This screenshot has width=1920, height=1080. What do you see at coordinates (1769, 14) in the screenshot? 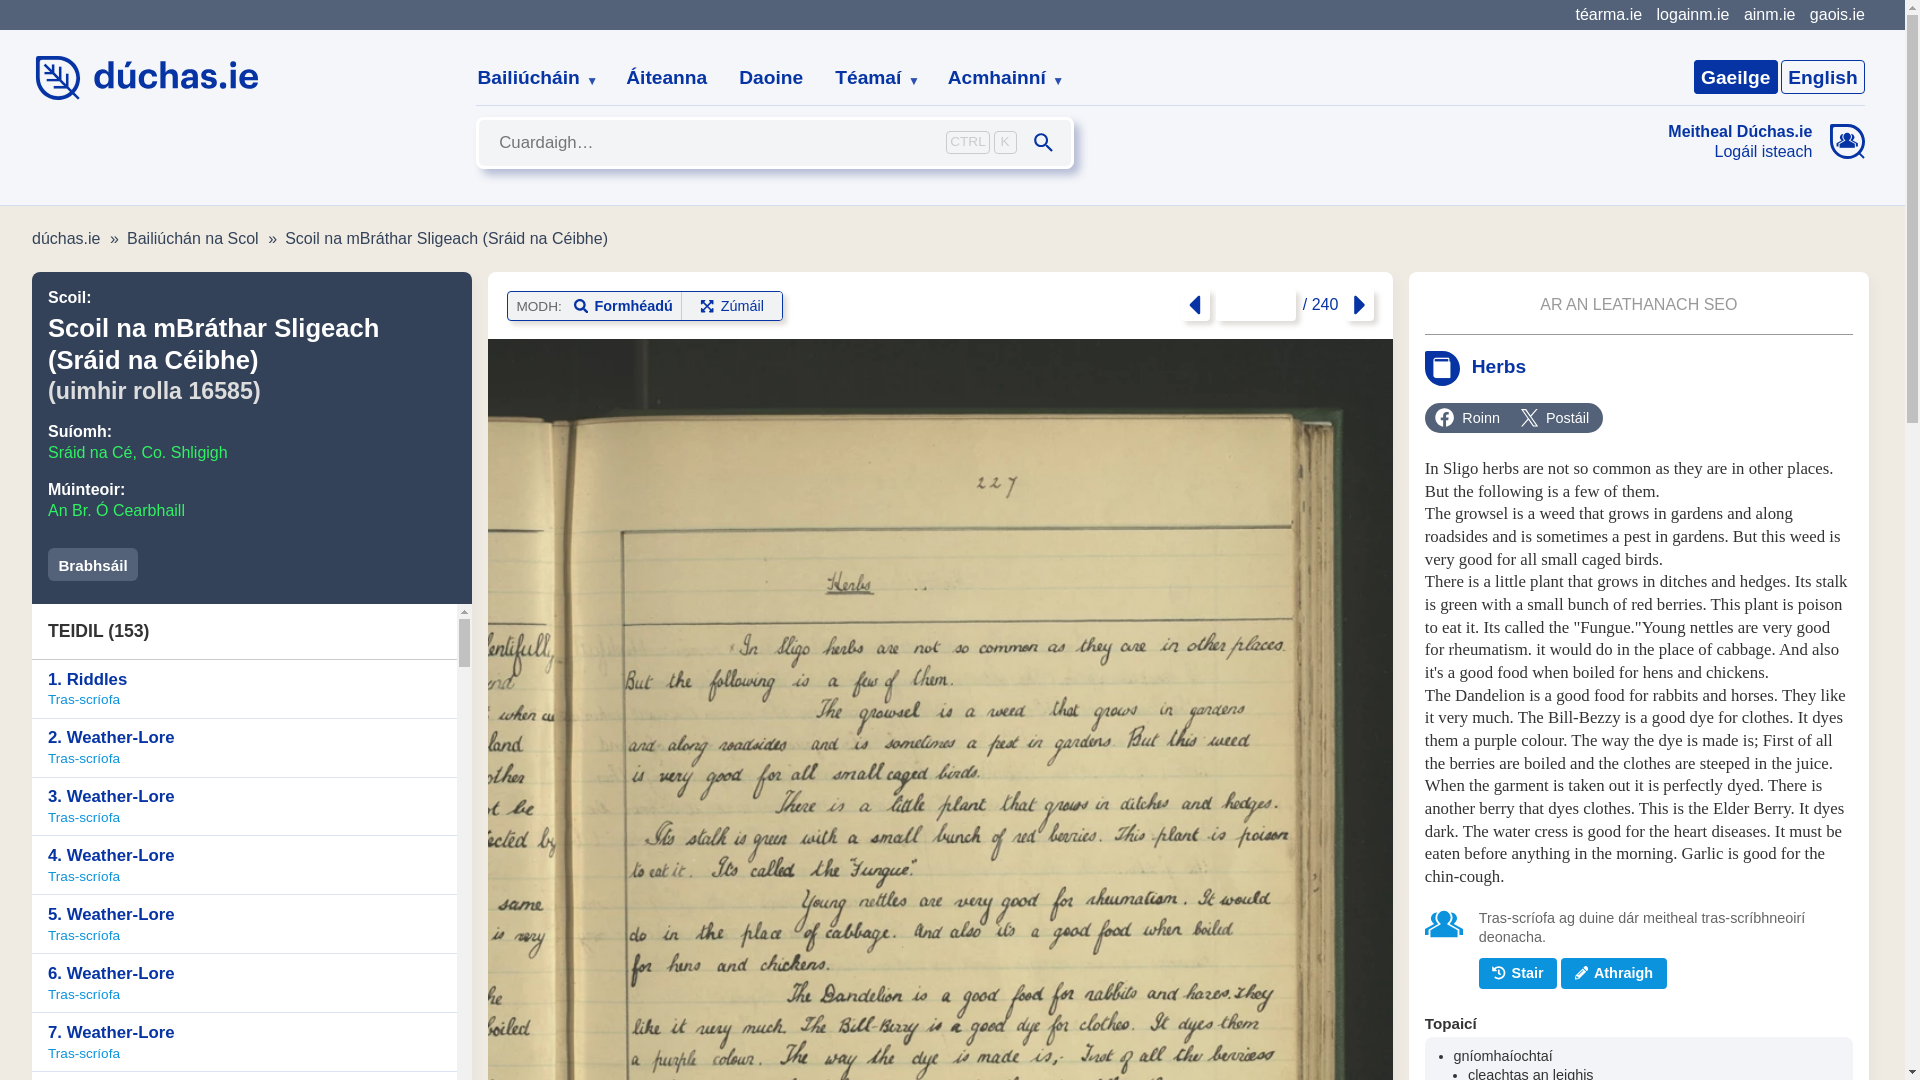
I see `ainm.ie` at bounding box center [1769, 14].